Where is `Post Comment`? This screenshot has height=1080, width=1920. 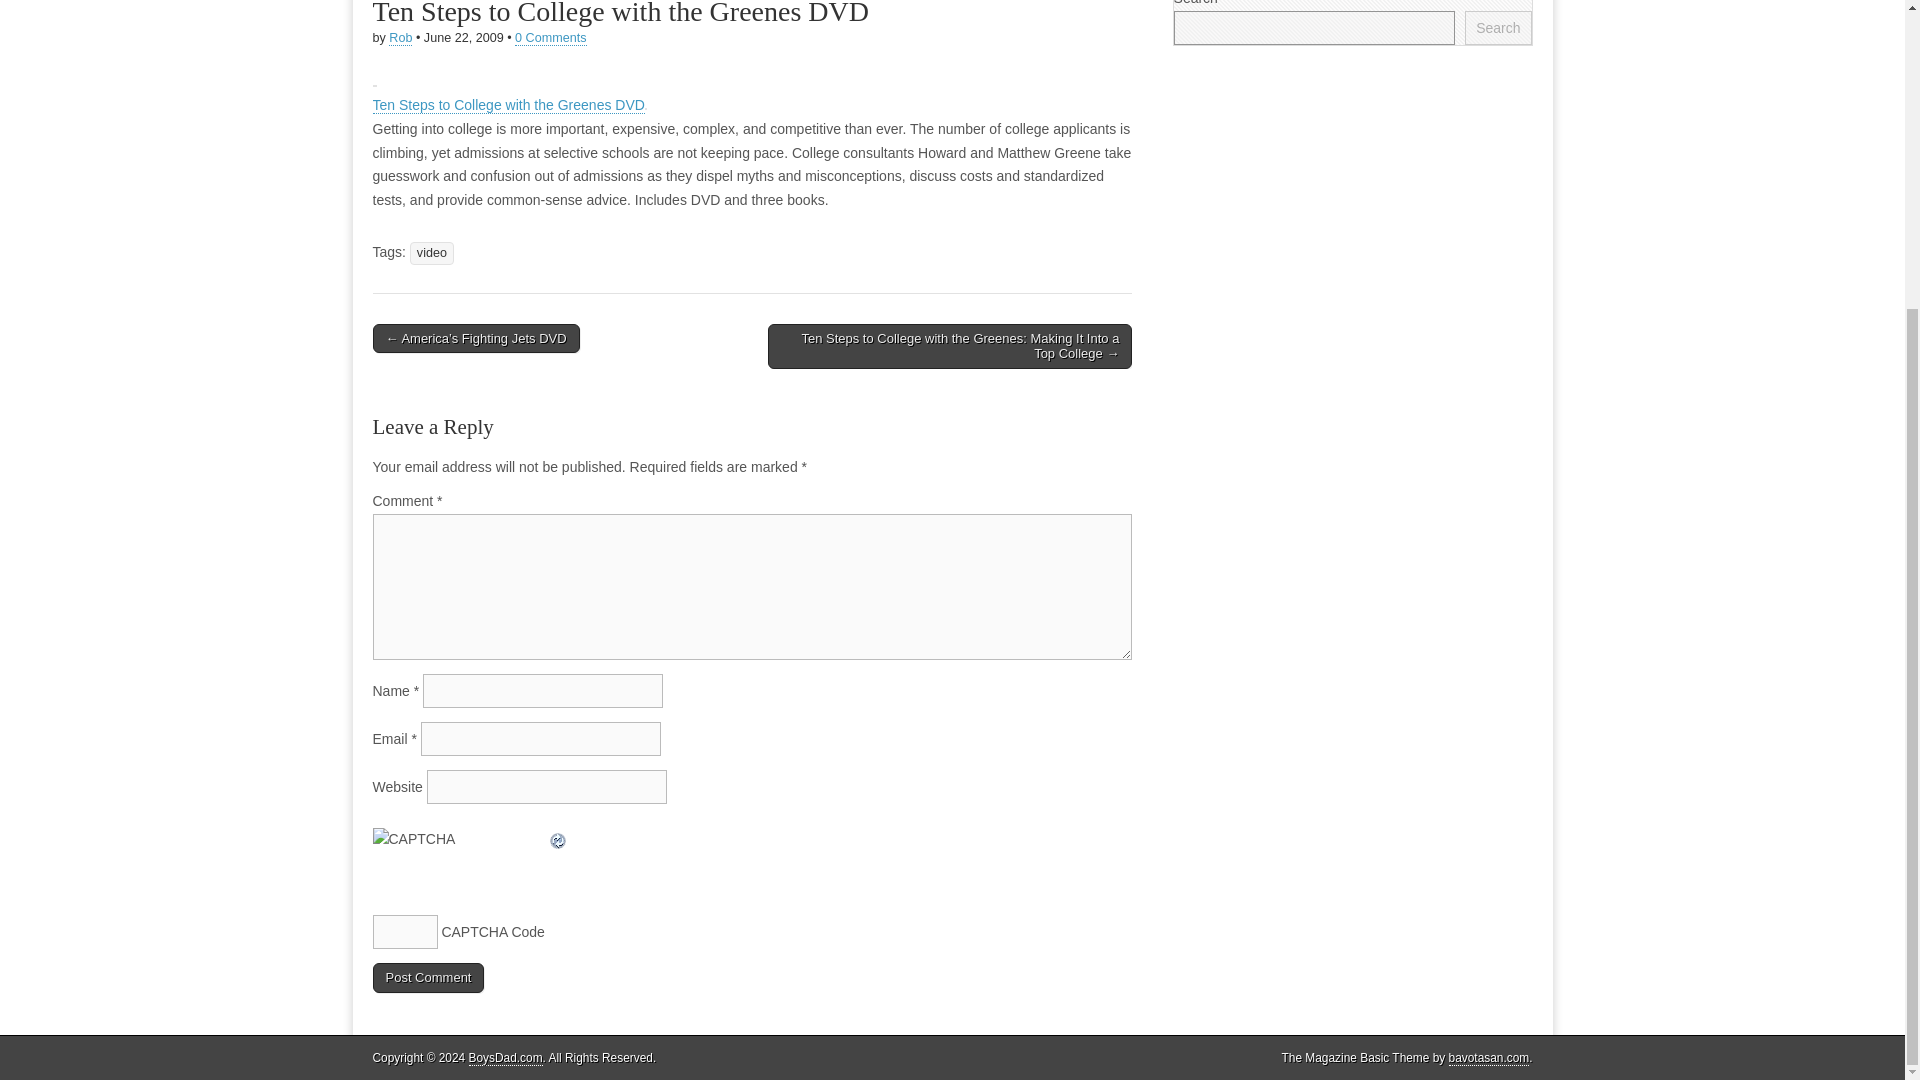 Post Comment is located at coordinates (428, 978).